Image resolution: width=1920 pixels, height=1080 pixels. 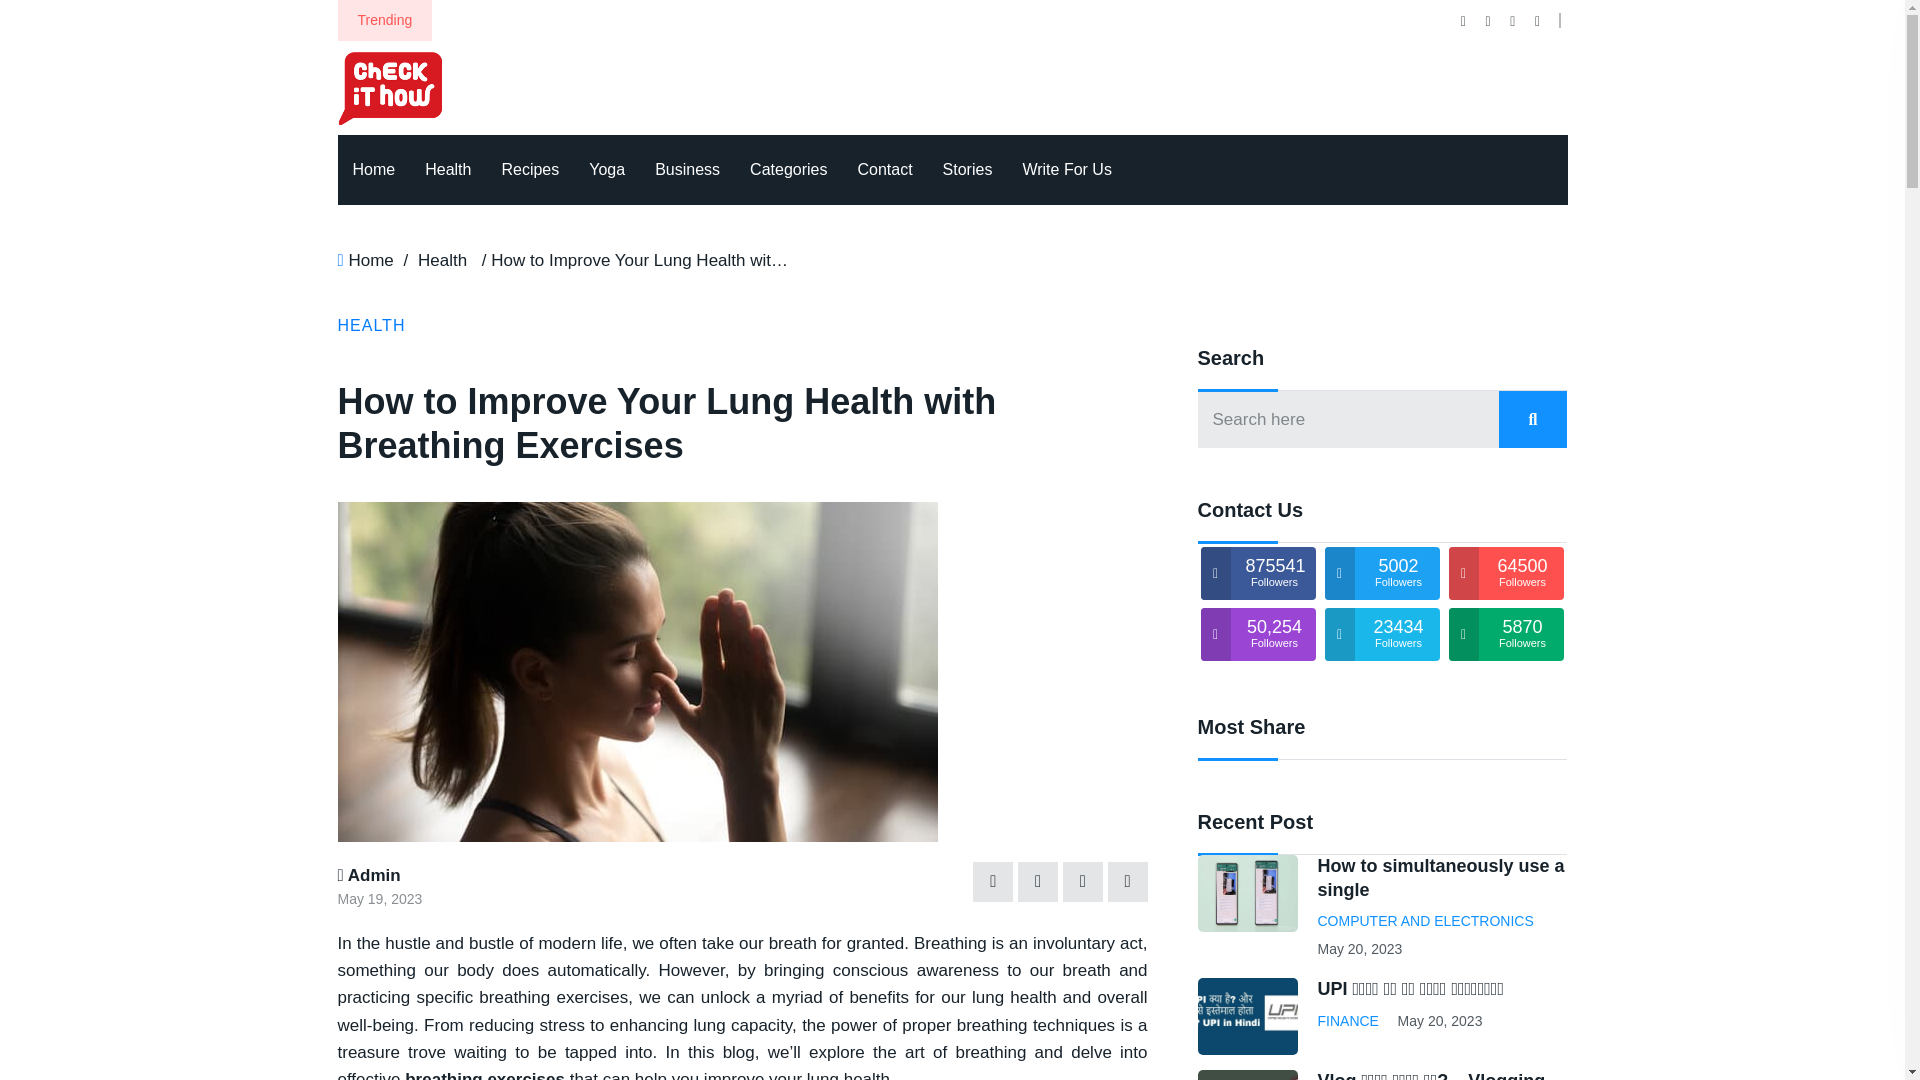 I want to click on Contact, so click(x=884, y=170).